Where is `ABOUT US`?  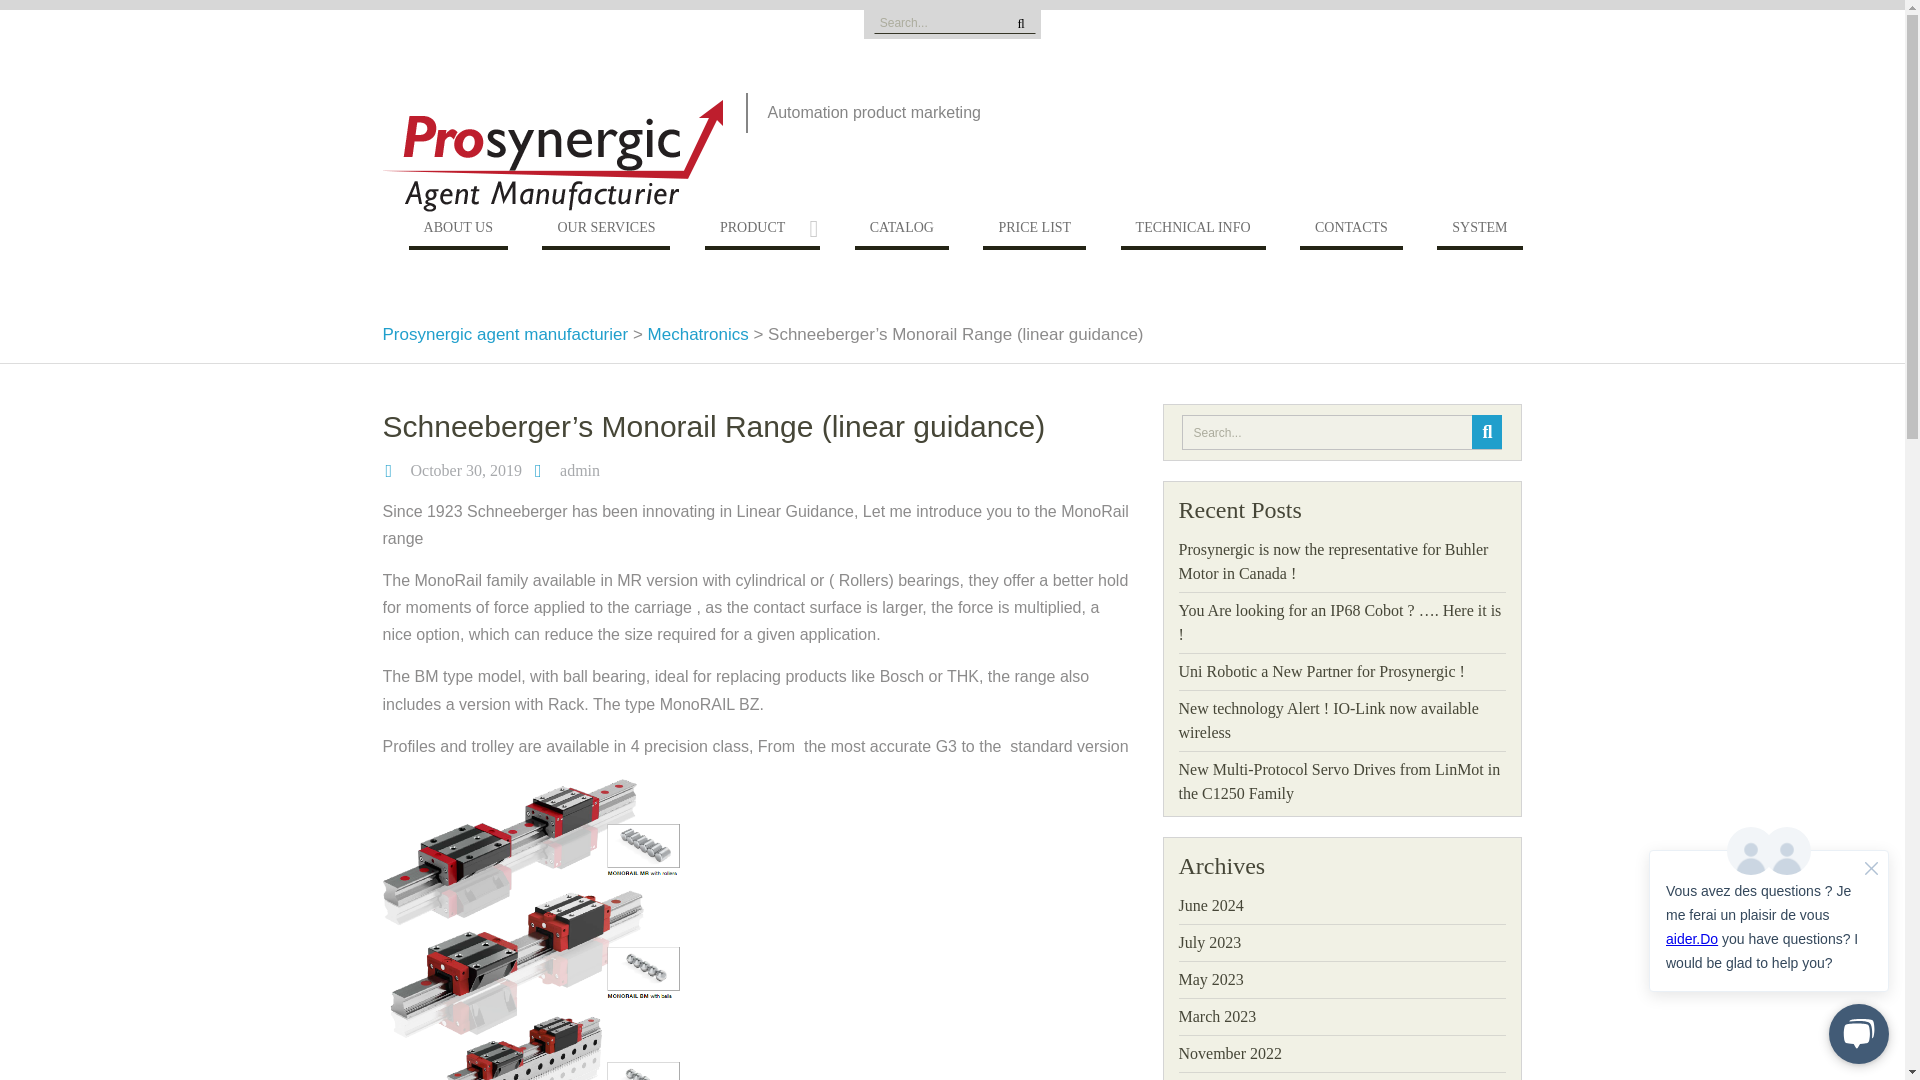
ABOUT US is located at coordinates (458, 232).